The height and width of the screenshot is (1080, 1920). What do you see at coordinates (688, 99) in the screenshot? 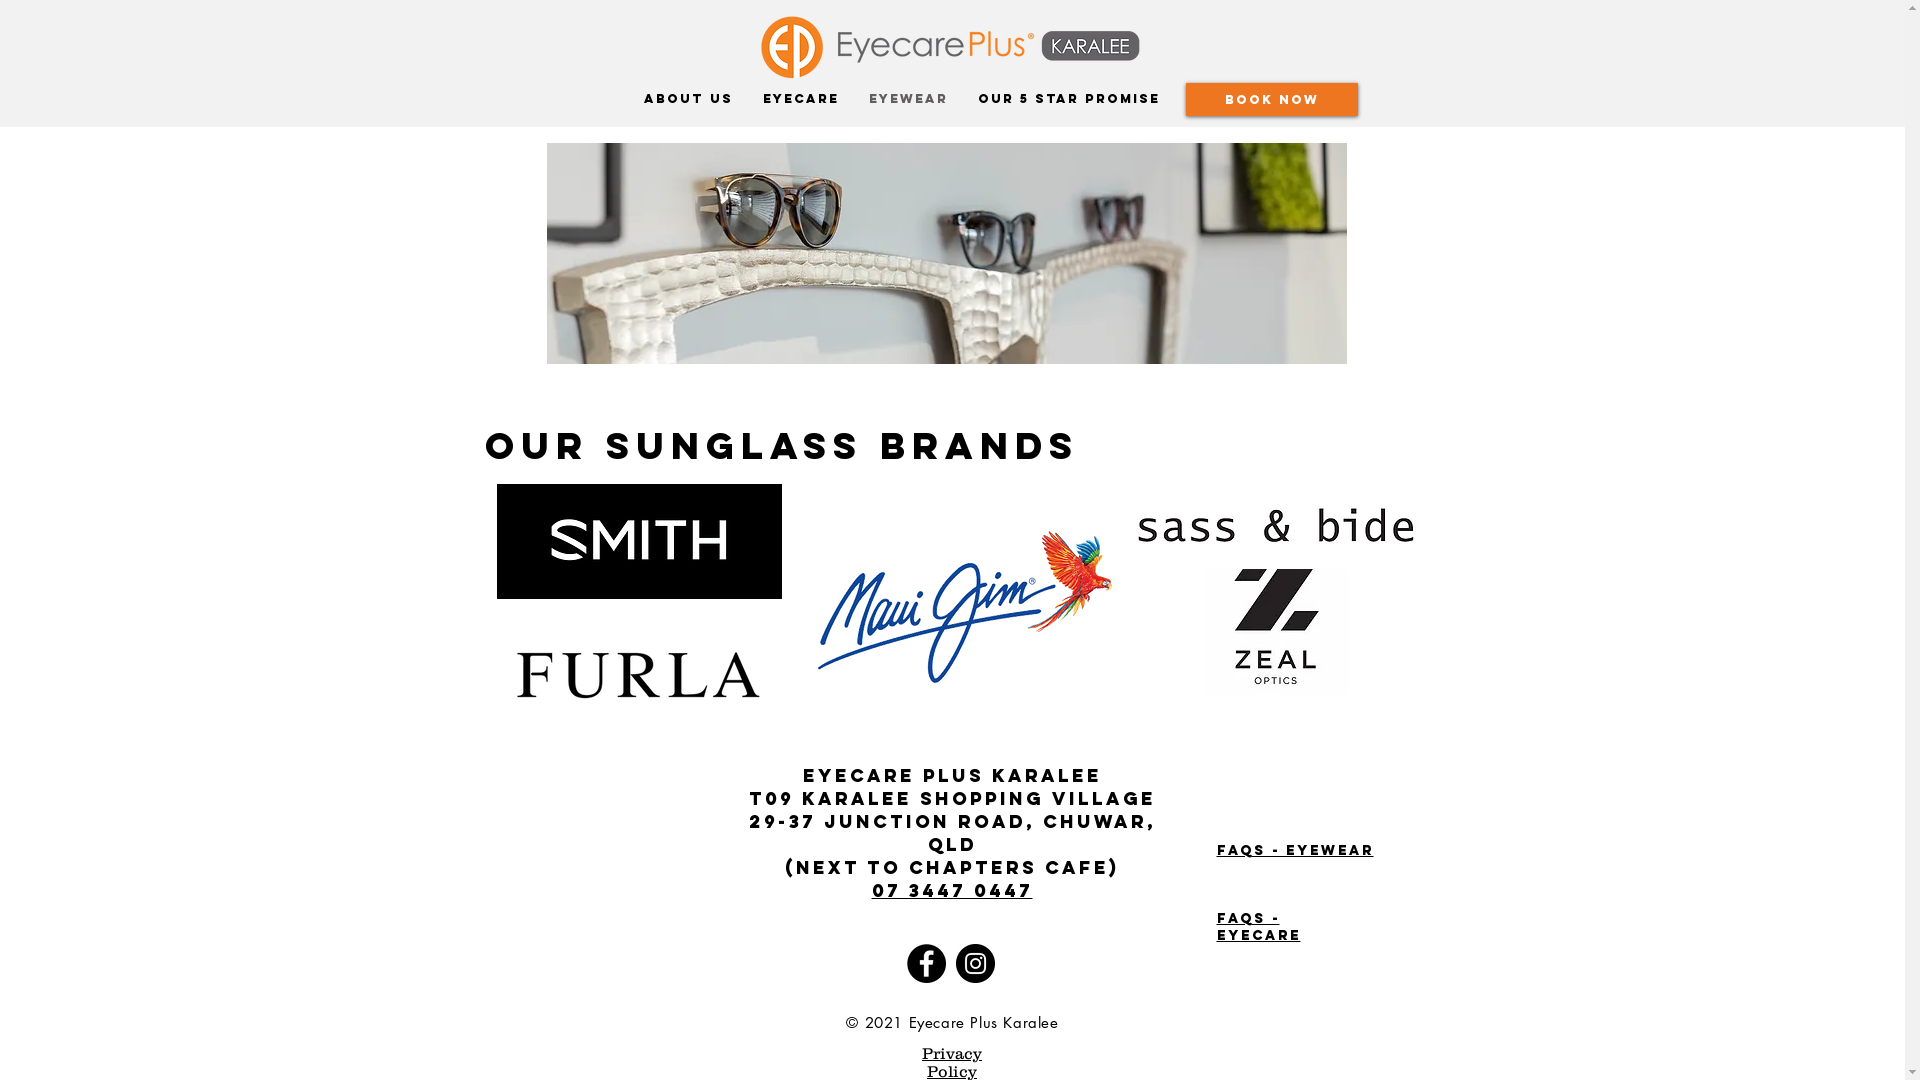
I see `About us` at bounding box center [688, 99].